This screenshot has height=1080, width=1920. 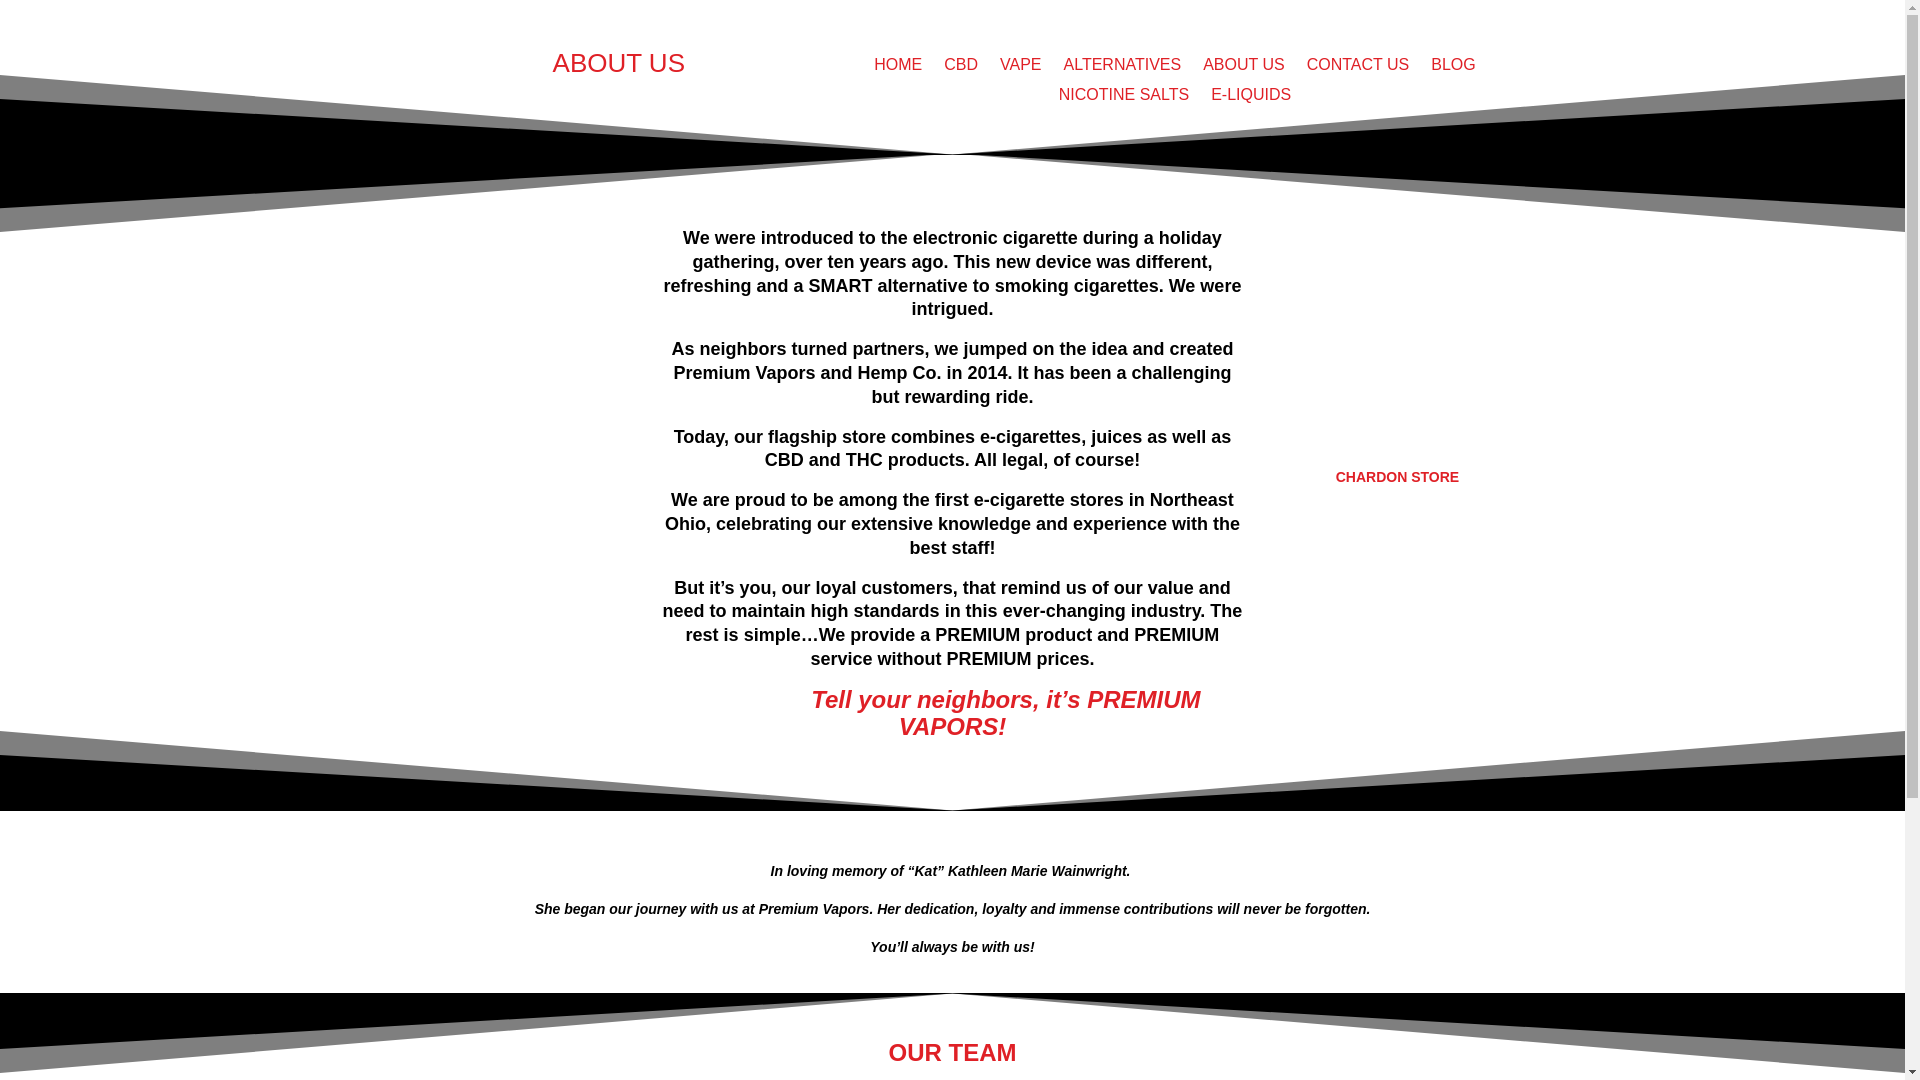 What do you see at coordinates (1122, 68) in the screenshot?
I see `ALTERNATIVES` at bounding box center [1122, 68].